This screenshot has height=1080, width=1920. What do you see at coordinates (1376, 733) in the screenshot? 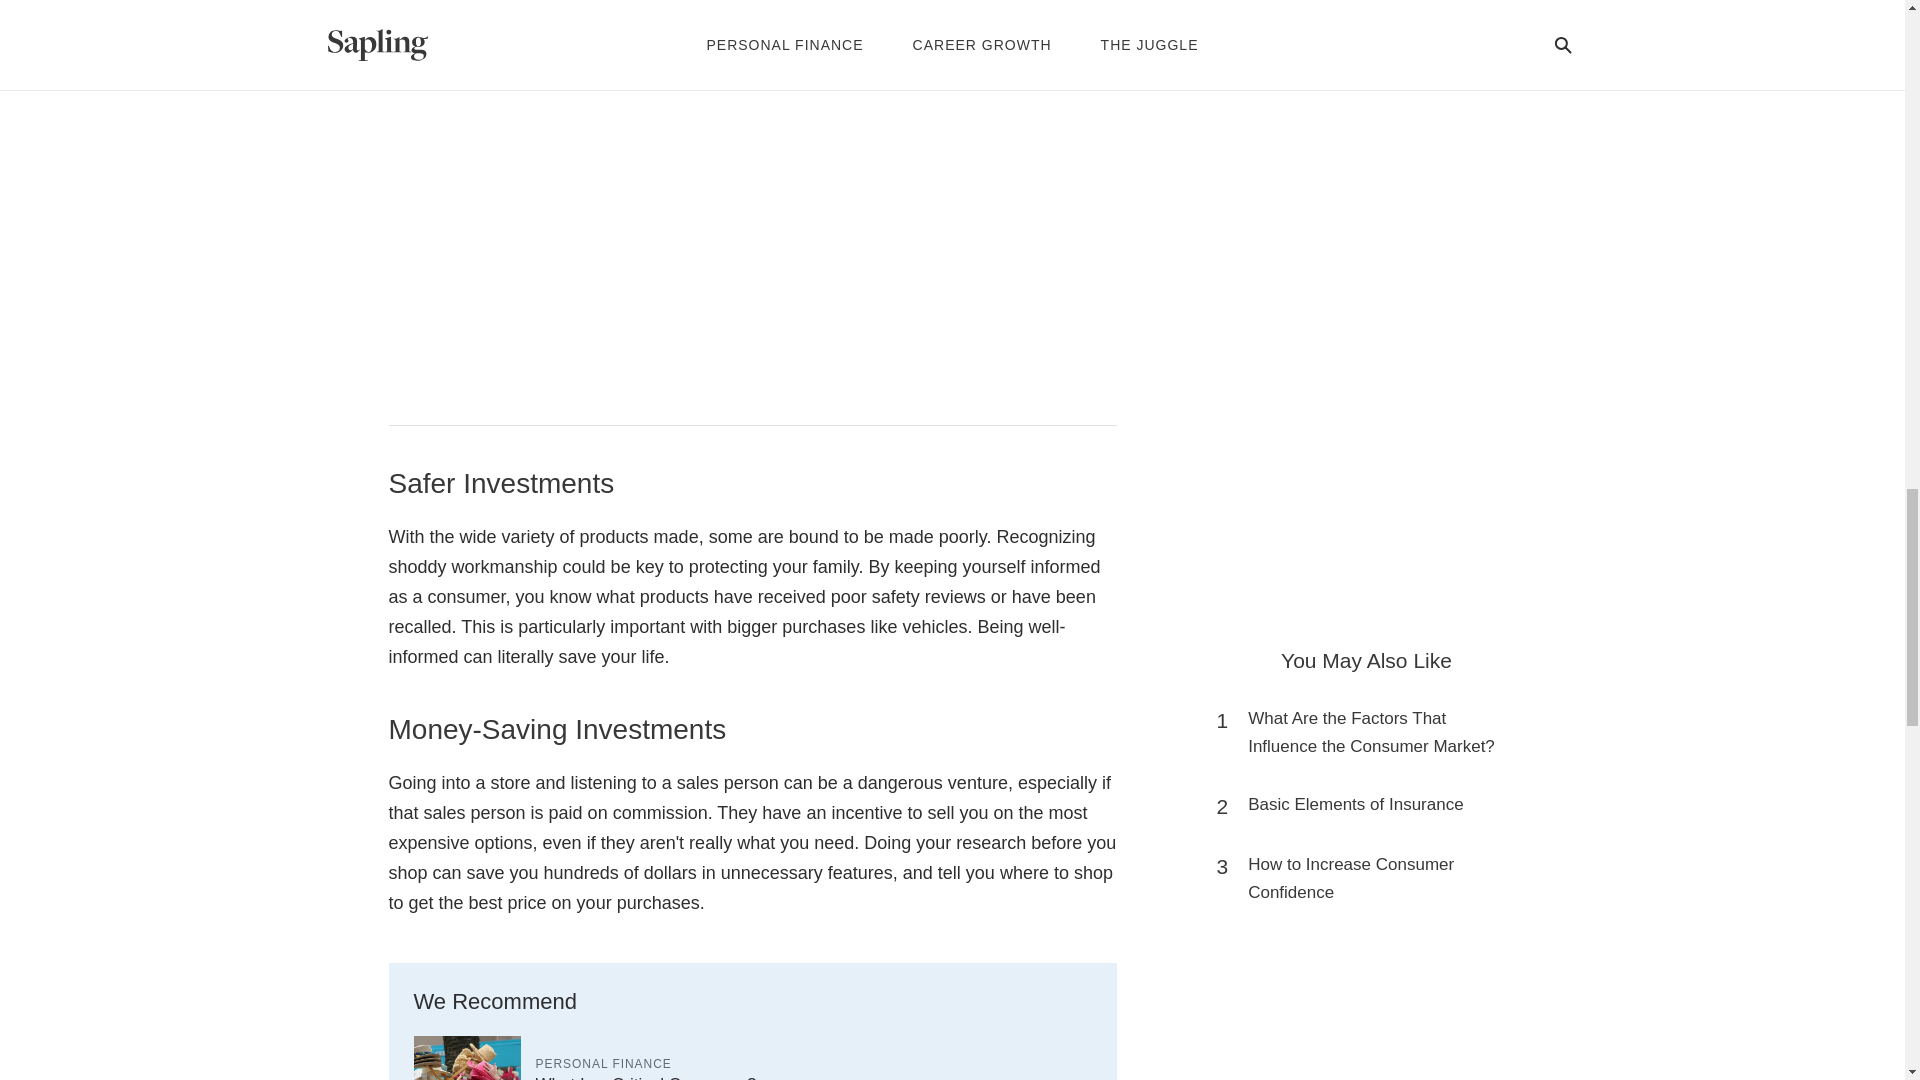
I see `What Are the Factors That Influence the Consumer Market?` at bounding box center [1376, 733].